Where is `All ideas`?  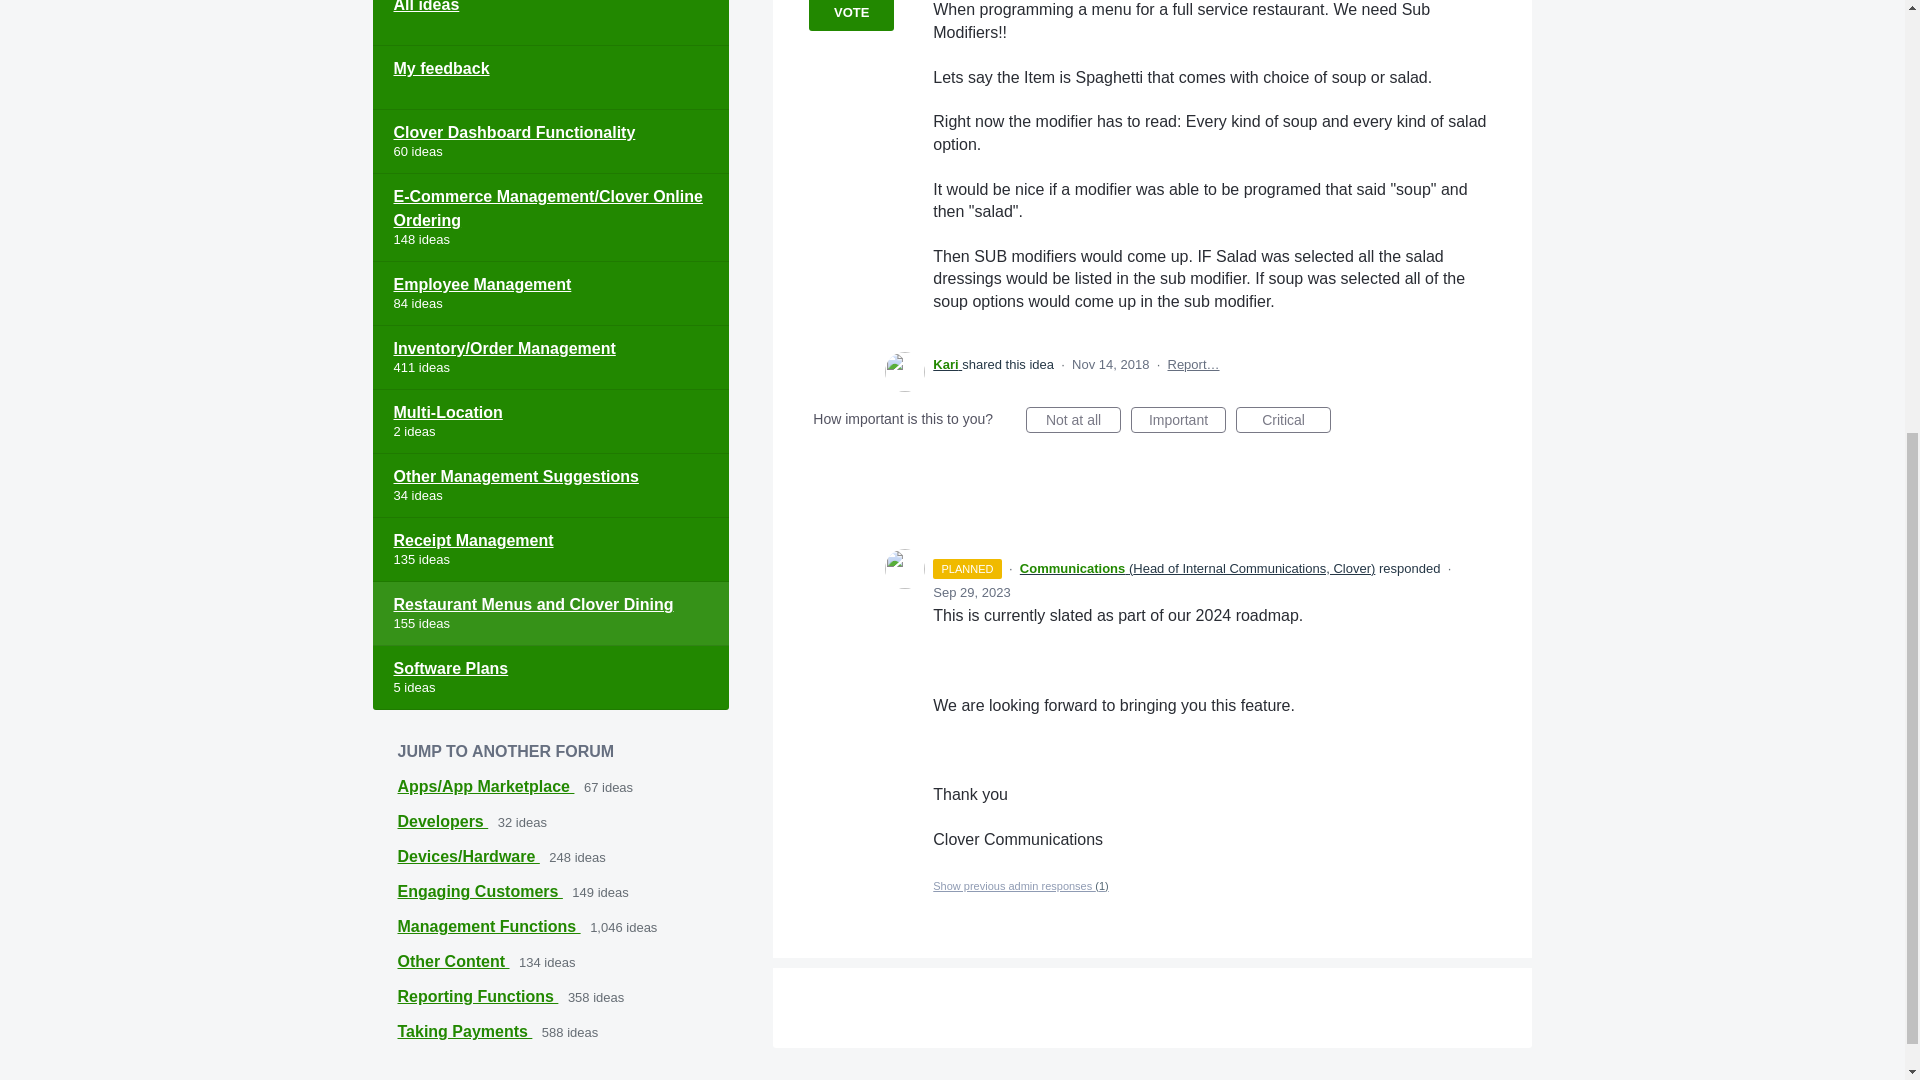 All ideas is located at coordinates (550, 23).